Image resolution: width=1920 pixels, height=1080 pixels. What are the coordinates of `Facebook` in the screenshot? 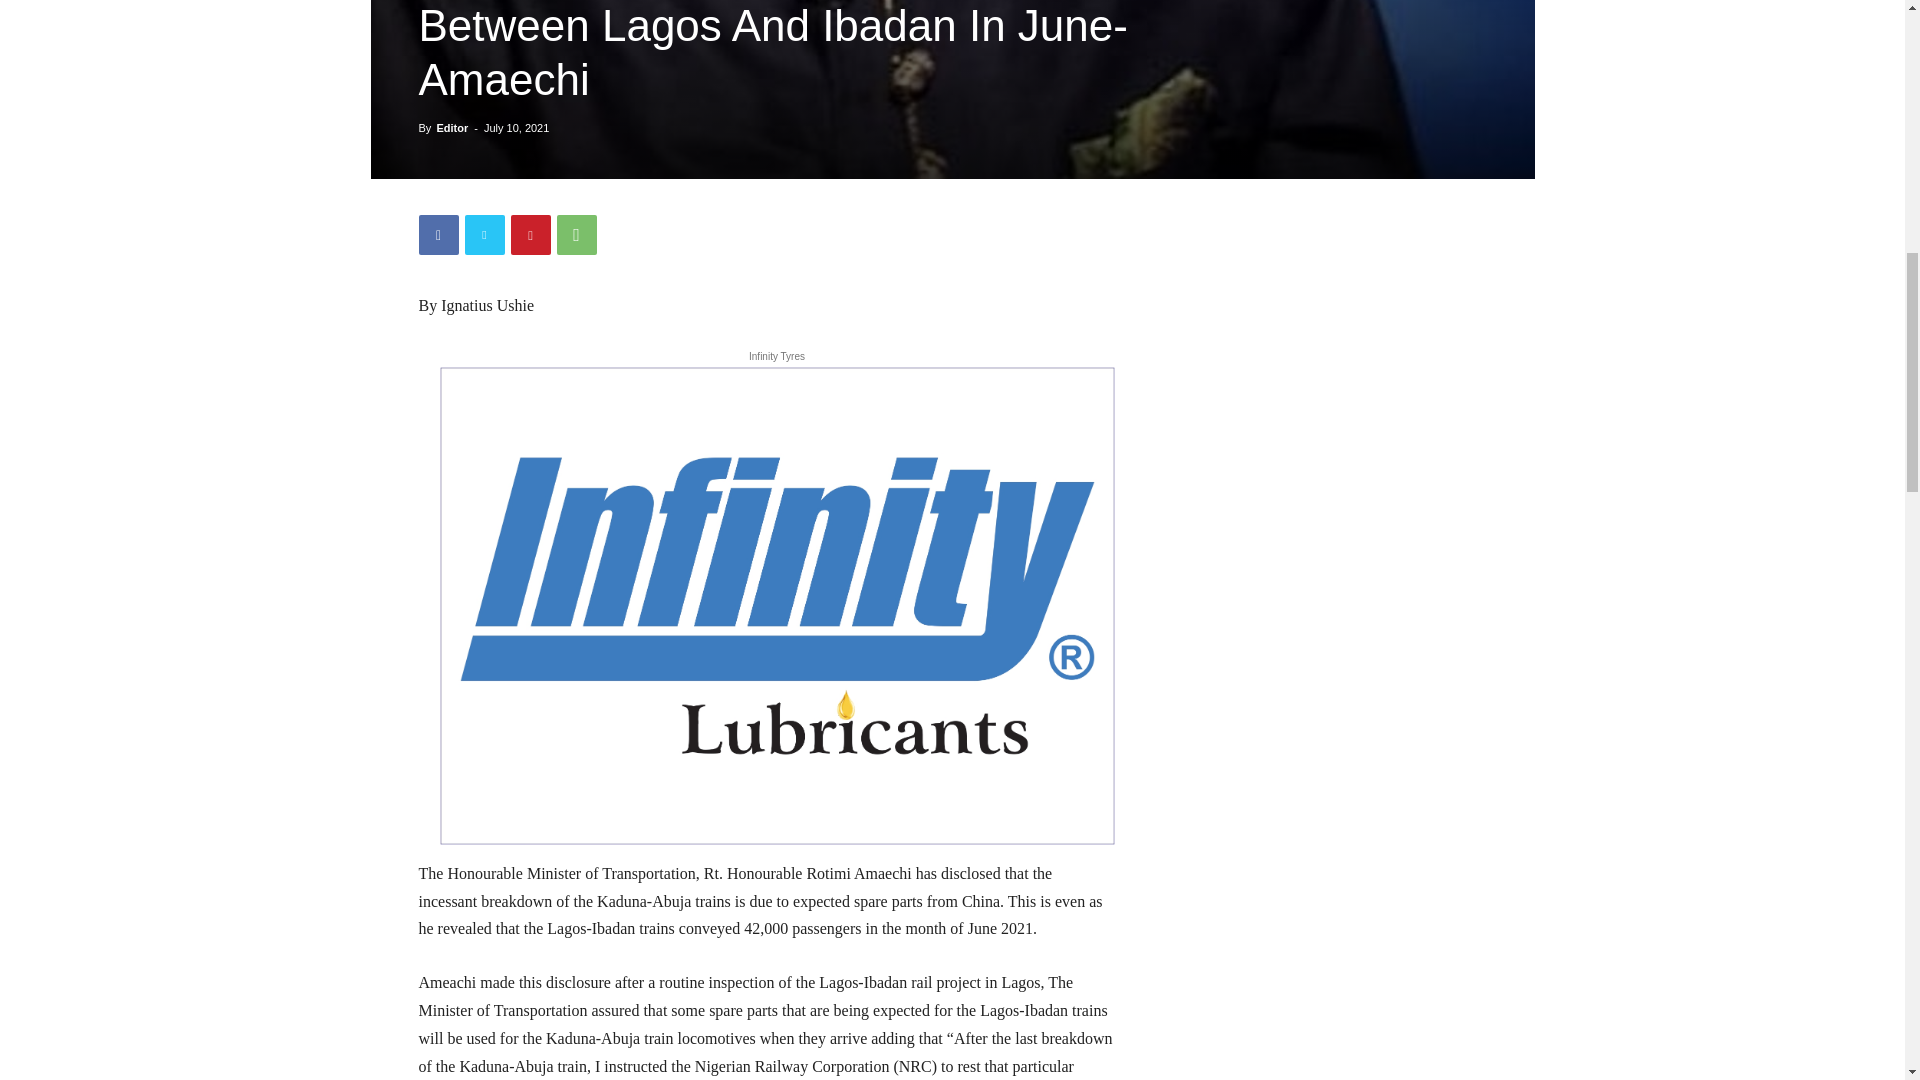 It's located at (438, 234).